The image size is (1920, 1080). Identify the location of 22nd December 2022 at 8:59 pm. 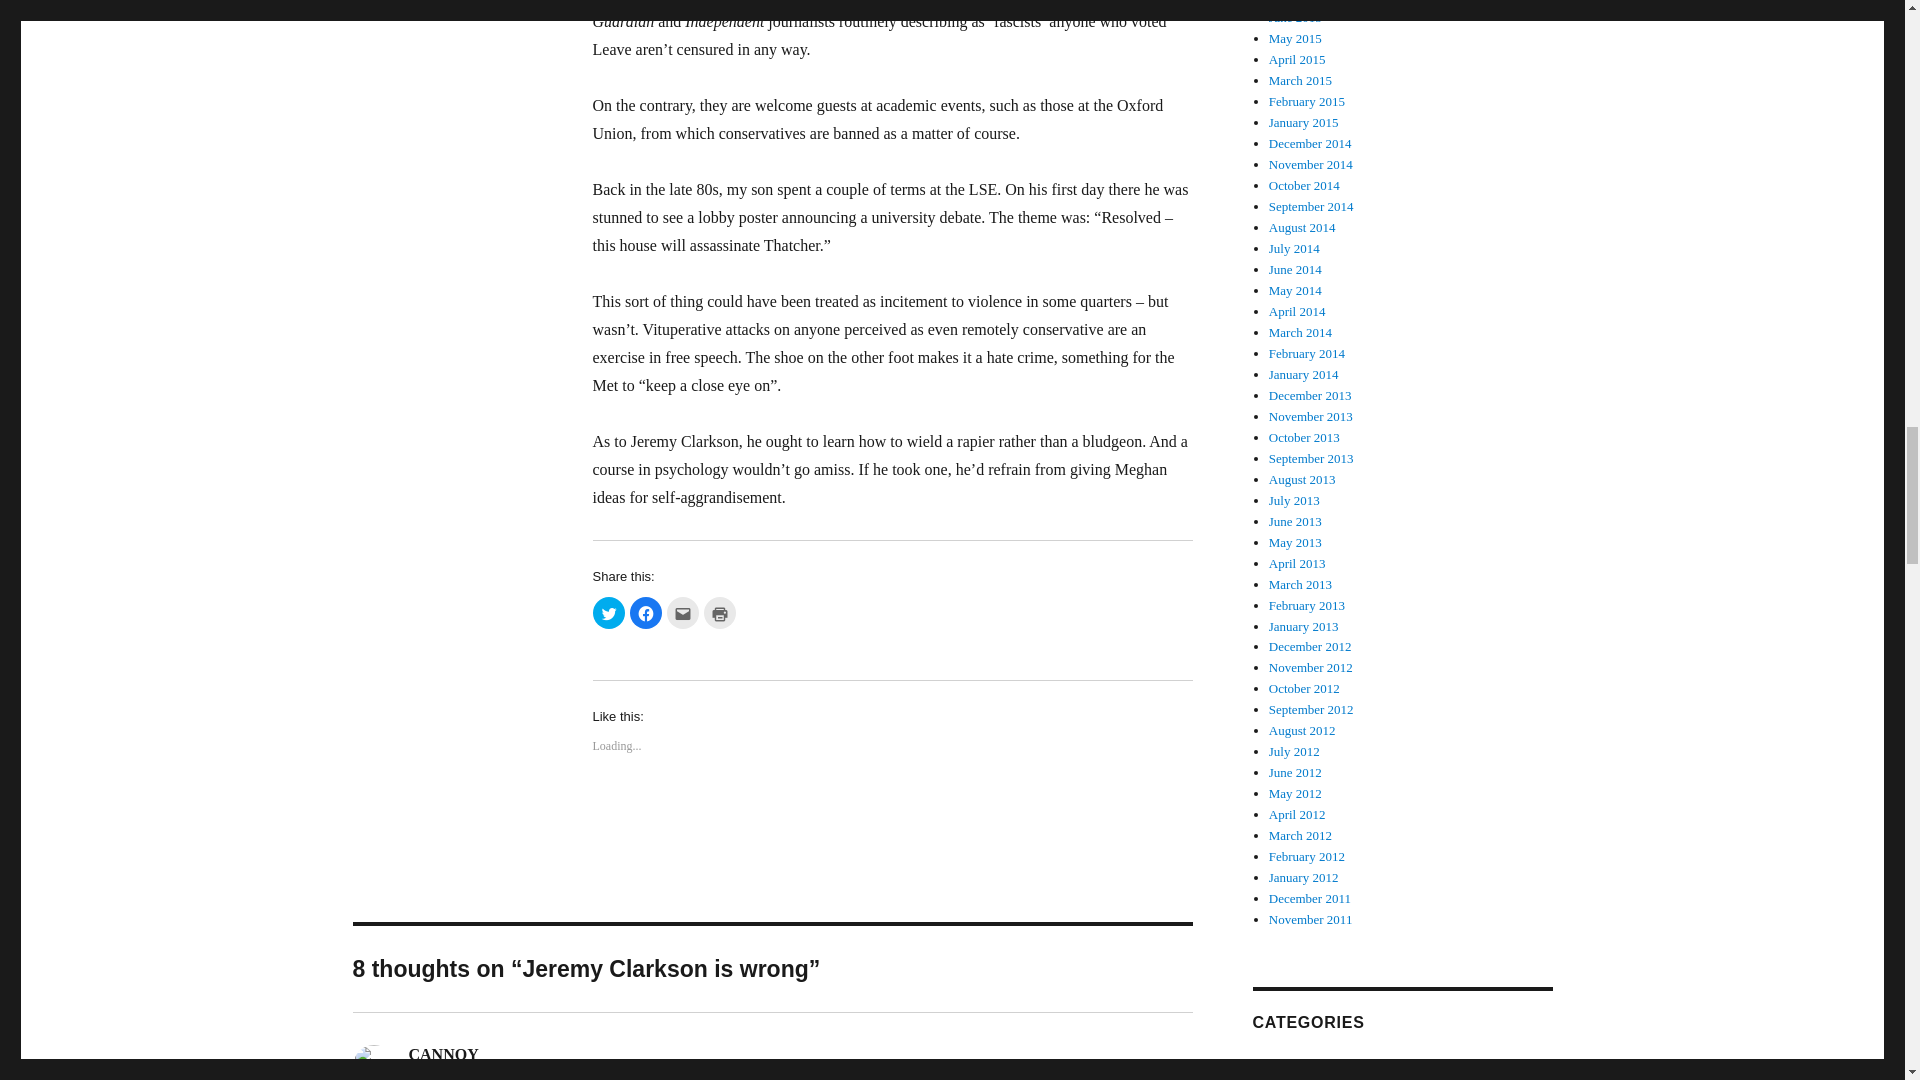
(502, 1076).